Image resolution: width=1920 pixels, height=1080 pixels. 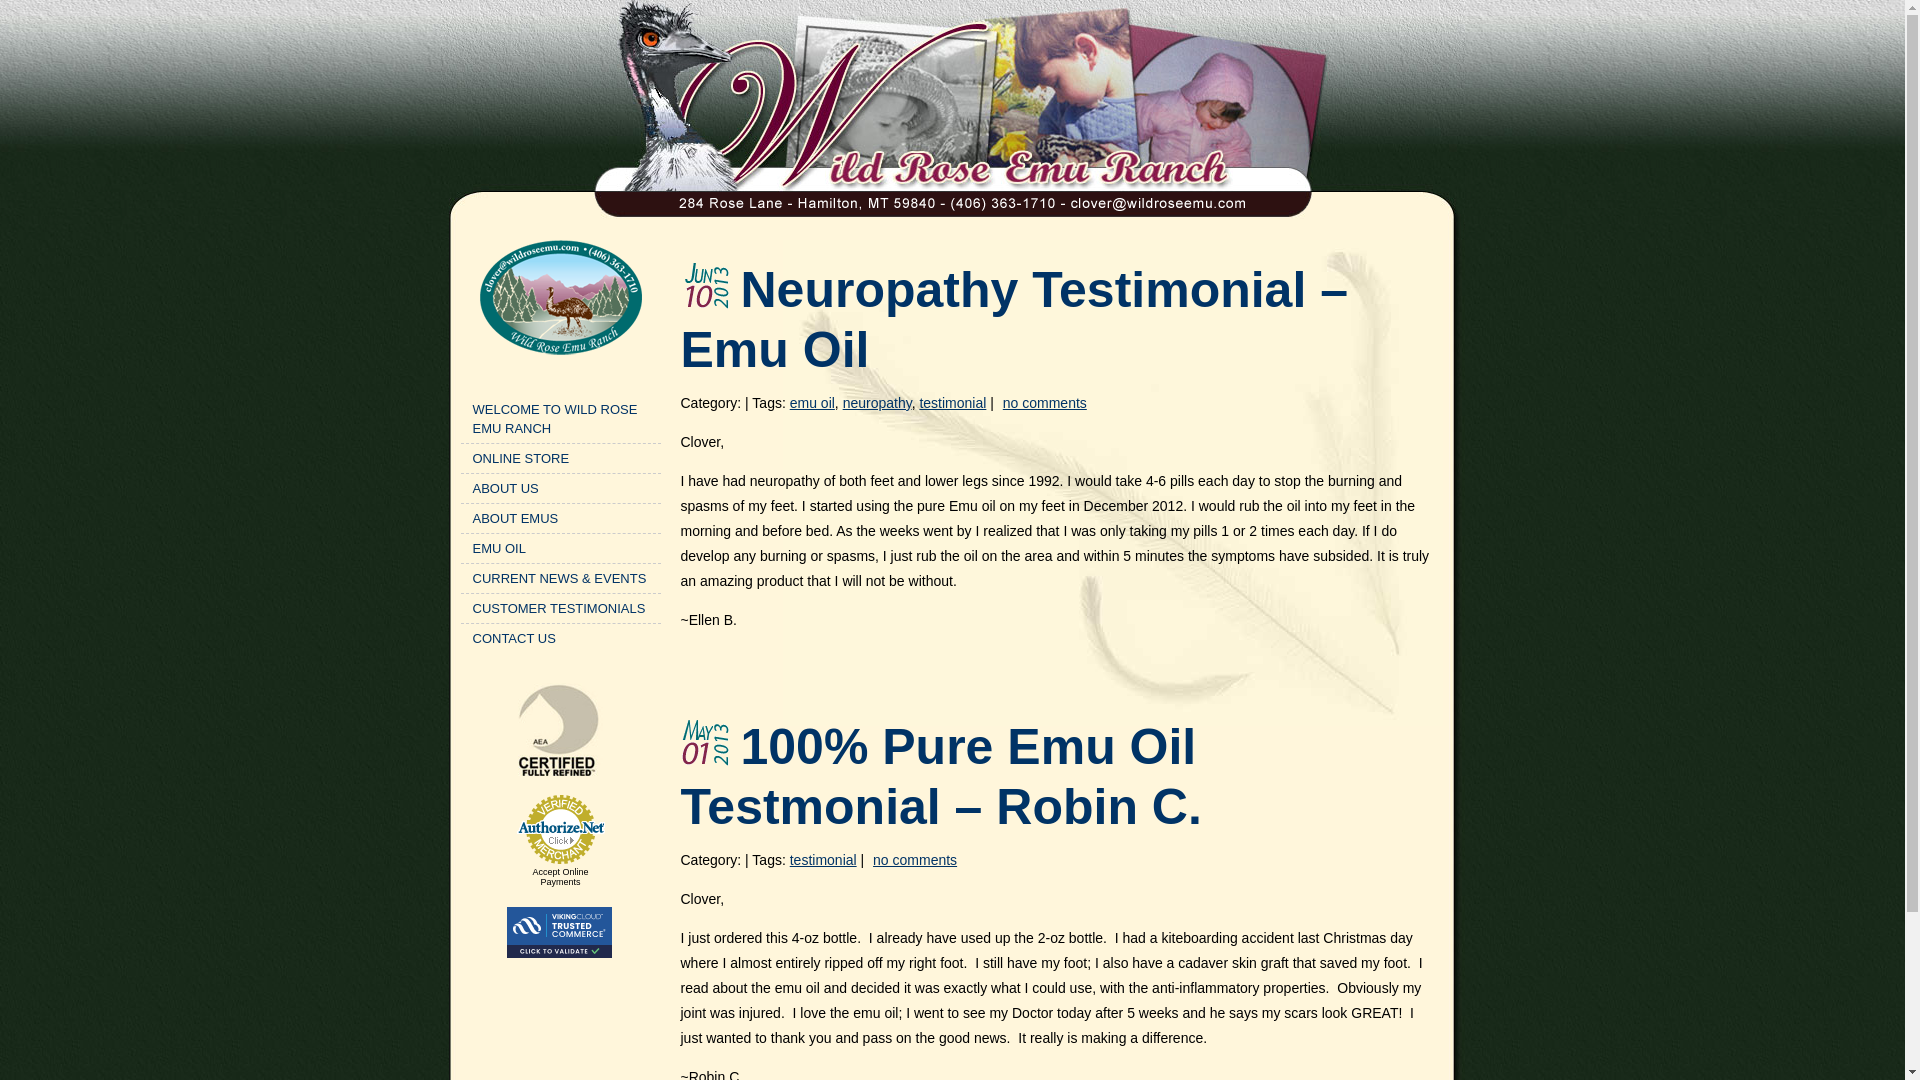 I want to click on ABOUT EMUS, so click(x=560, y=518).